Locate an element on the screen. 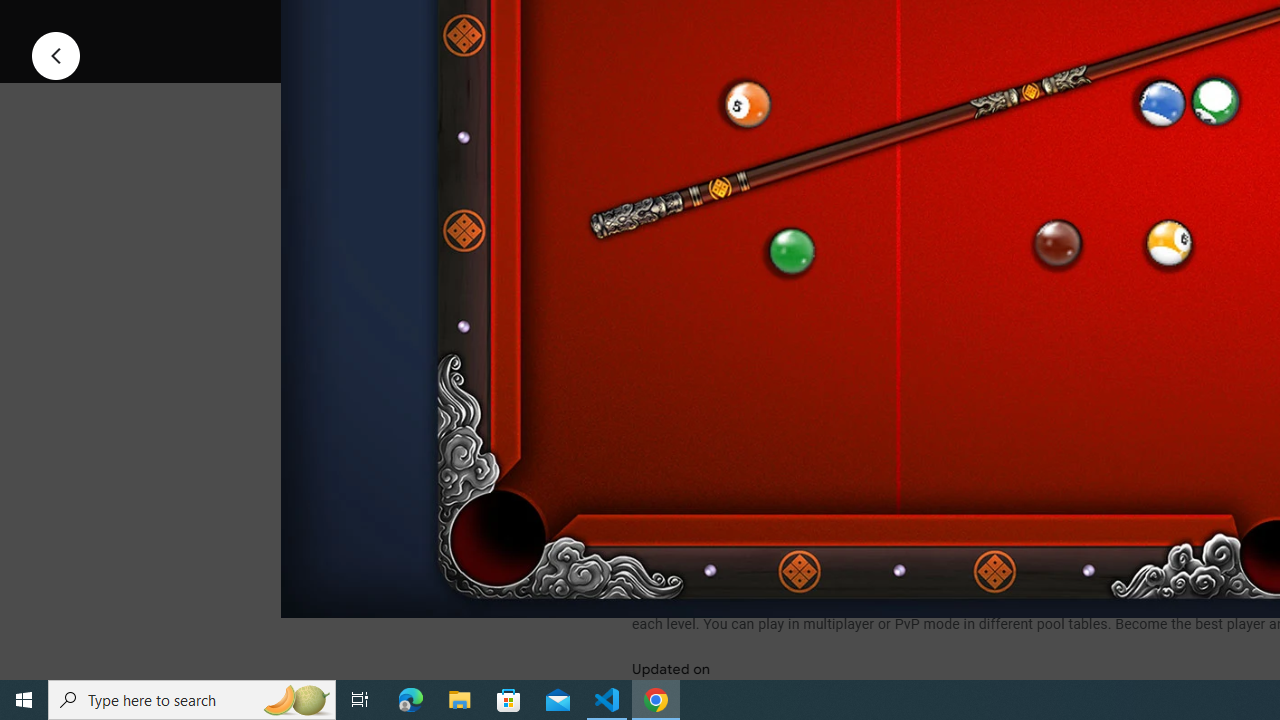 This screenshot has height=720, width=1280. See more information on About this game is located at coordinates (830, 478).